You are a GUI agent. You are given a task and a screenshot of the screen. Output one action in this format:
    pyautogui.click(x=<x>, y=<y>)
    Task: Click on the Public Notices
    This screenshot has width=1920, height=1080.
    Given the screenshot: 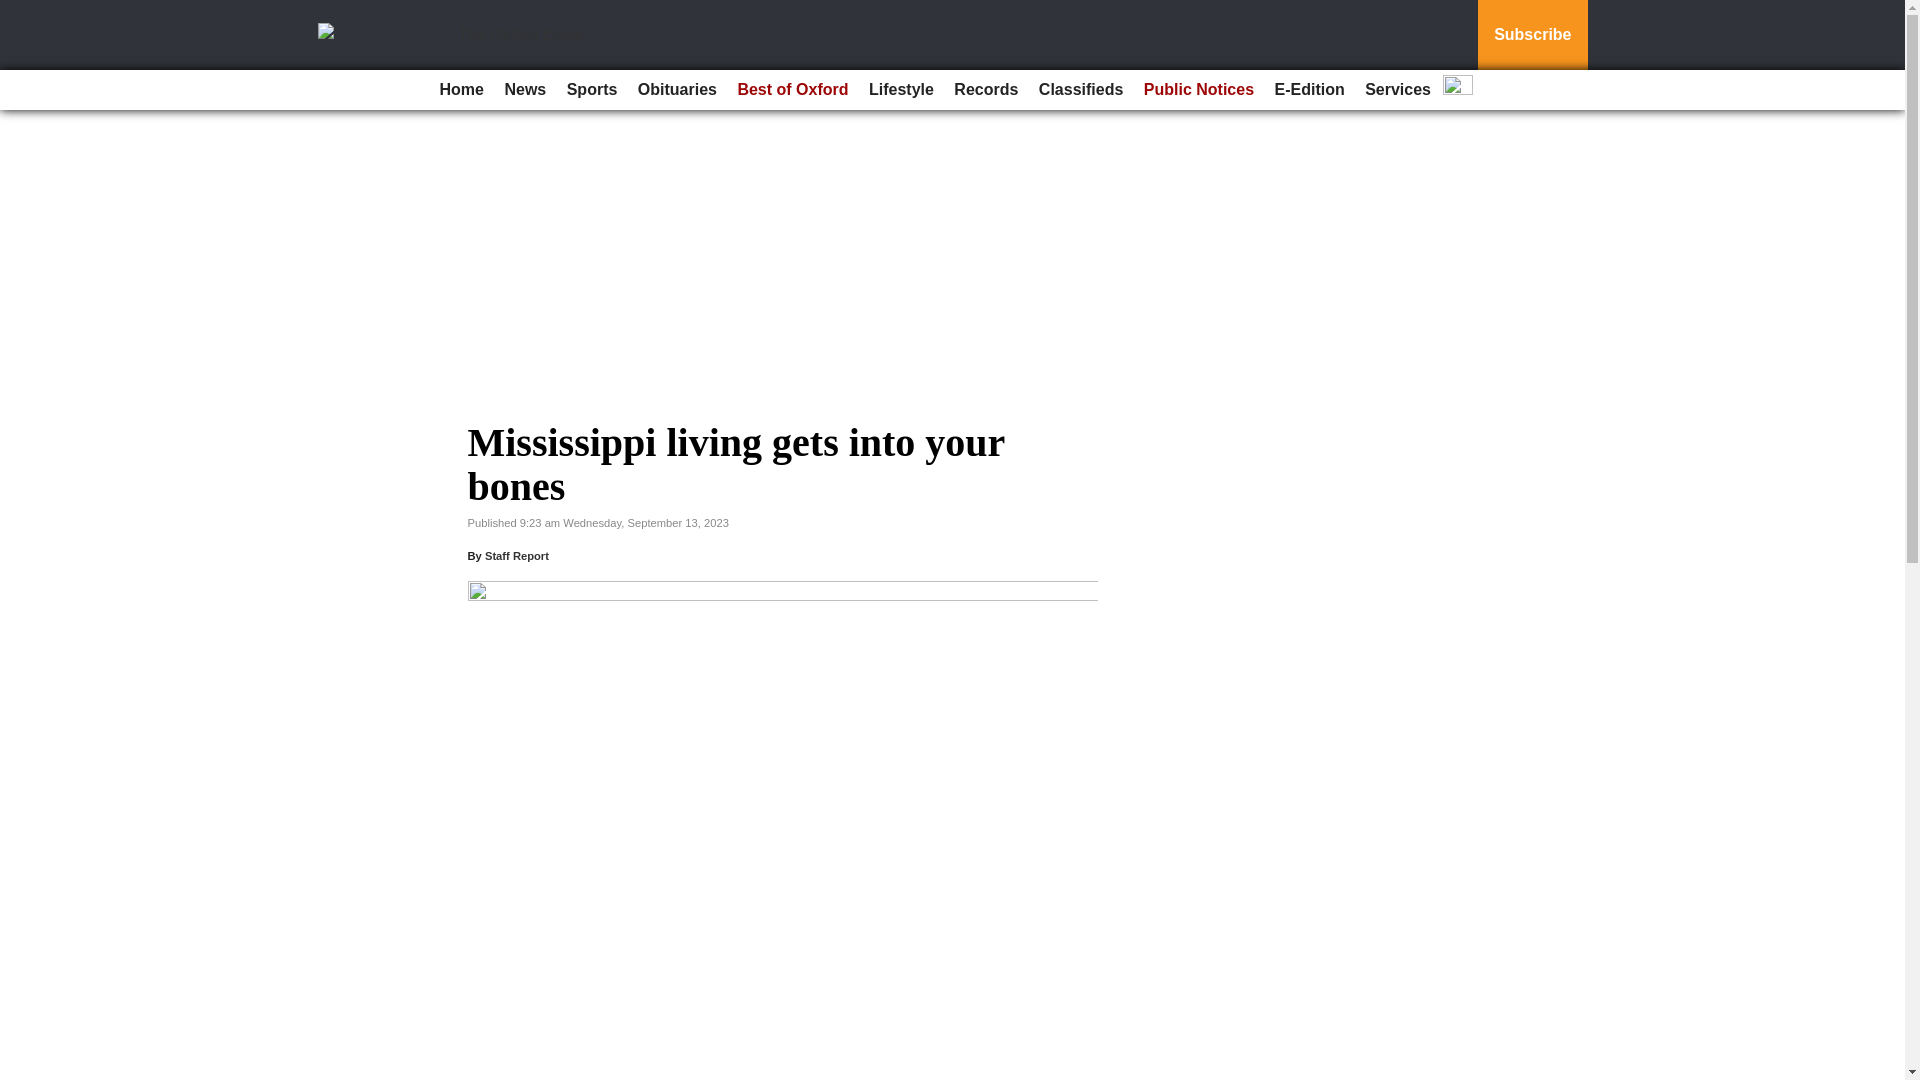 What is the action you would take?
    pyautogui.click(x=1198, y=90)
    